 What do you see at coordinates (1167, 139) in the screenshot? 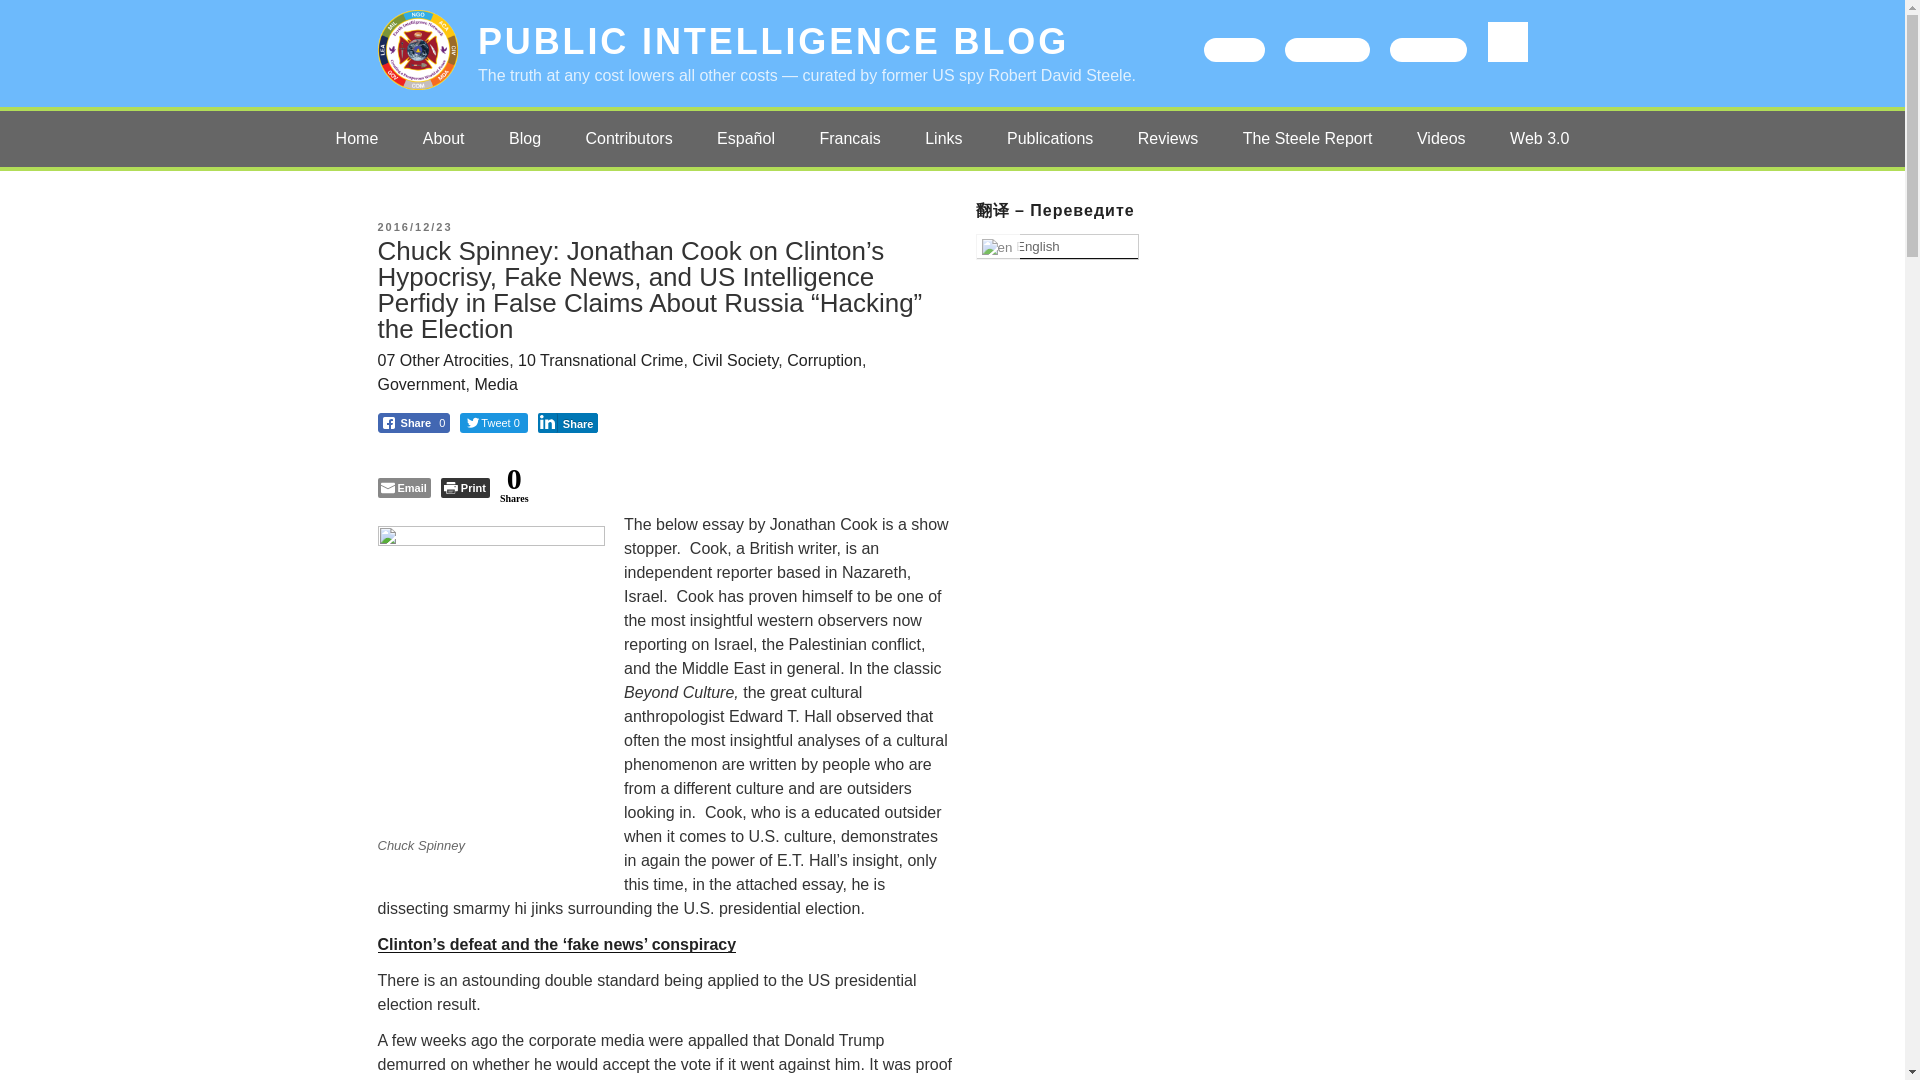
I see `Reviews` at bounding box center [1167, 139].